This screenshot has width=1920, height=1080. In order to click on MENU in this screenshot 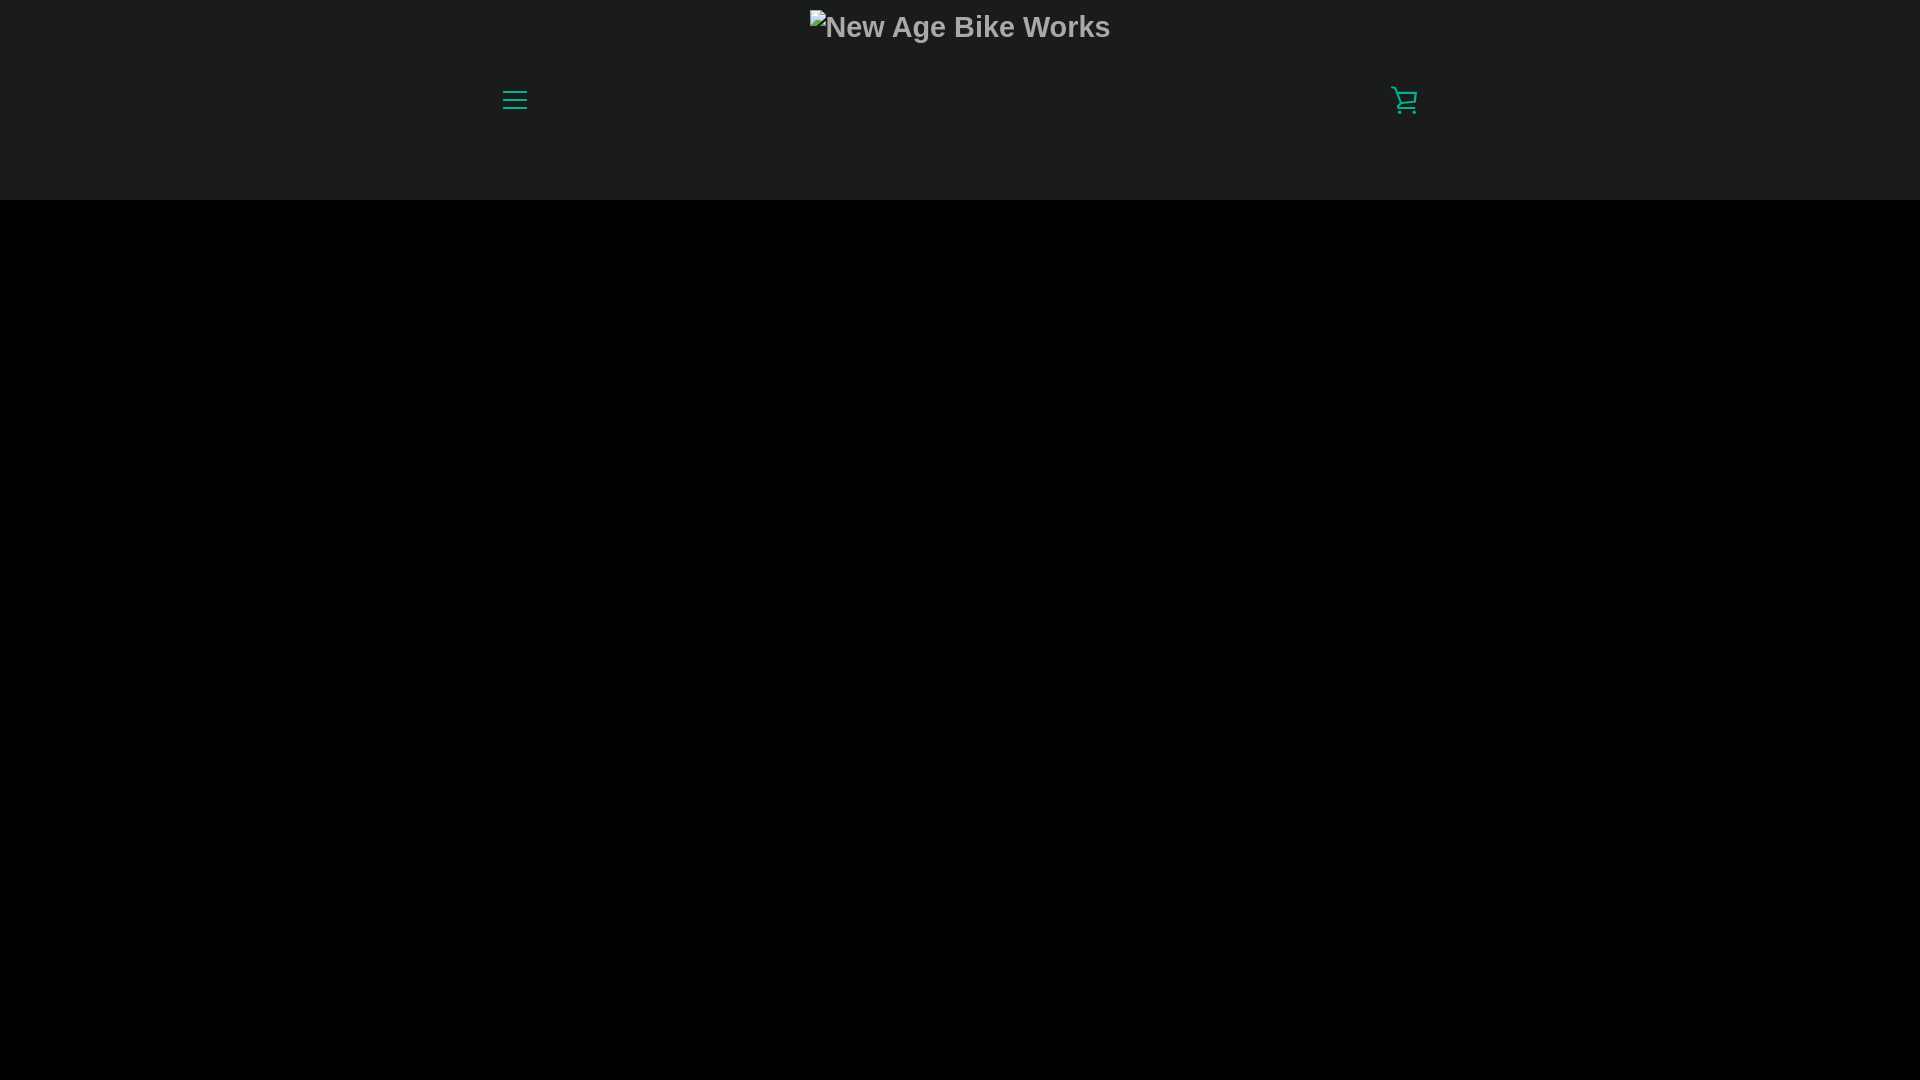, I will do `click(514, 100)`.